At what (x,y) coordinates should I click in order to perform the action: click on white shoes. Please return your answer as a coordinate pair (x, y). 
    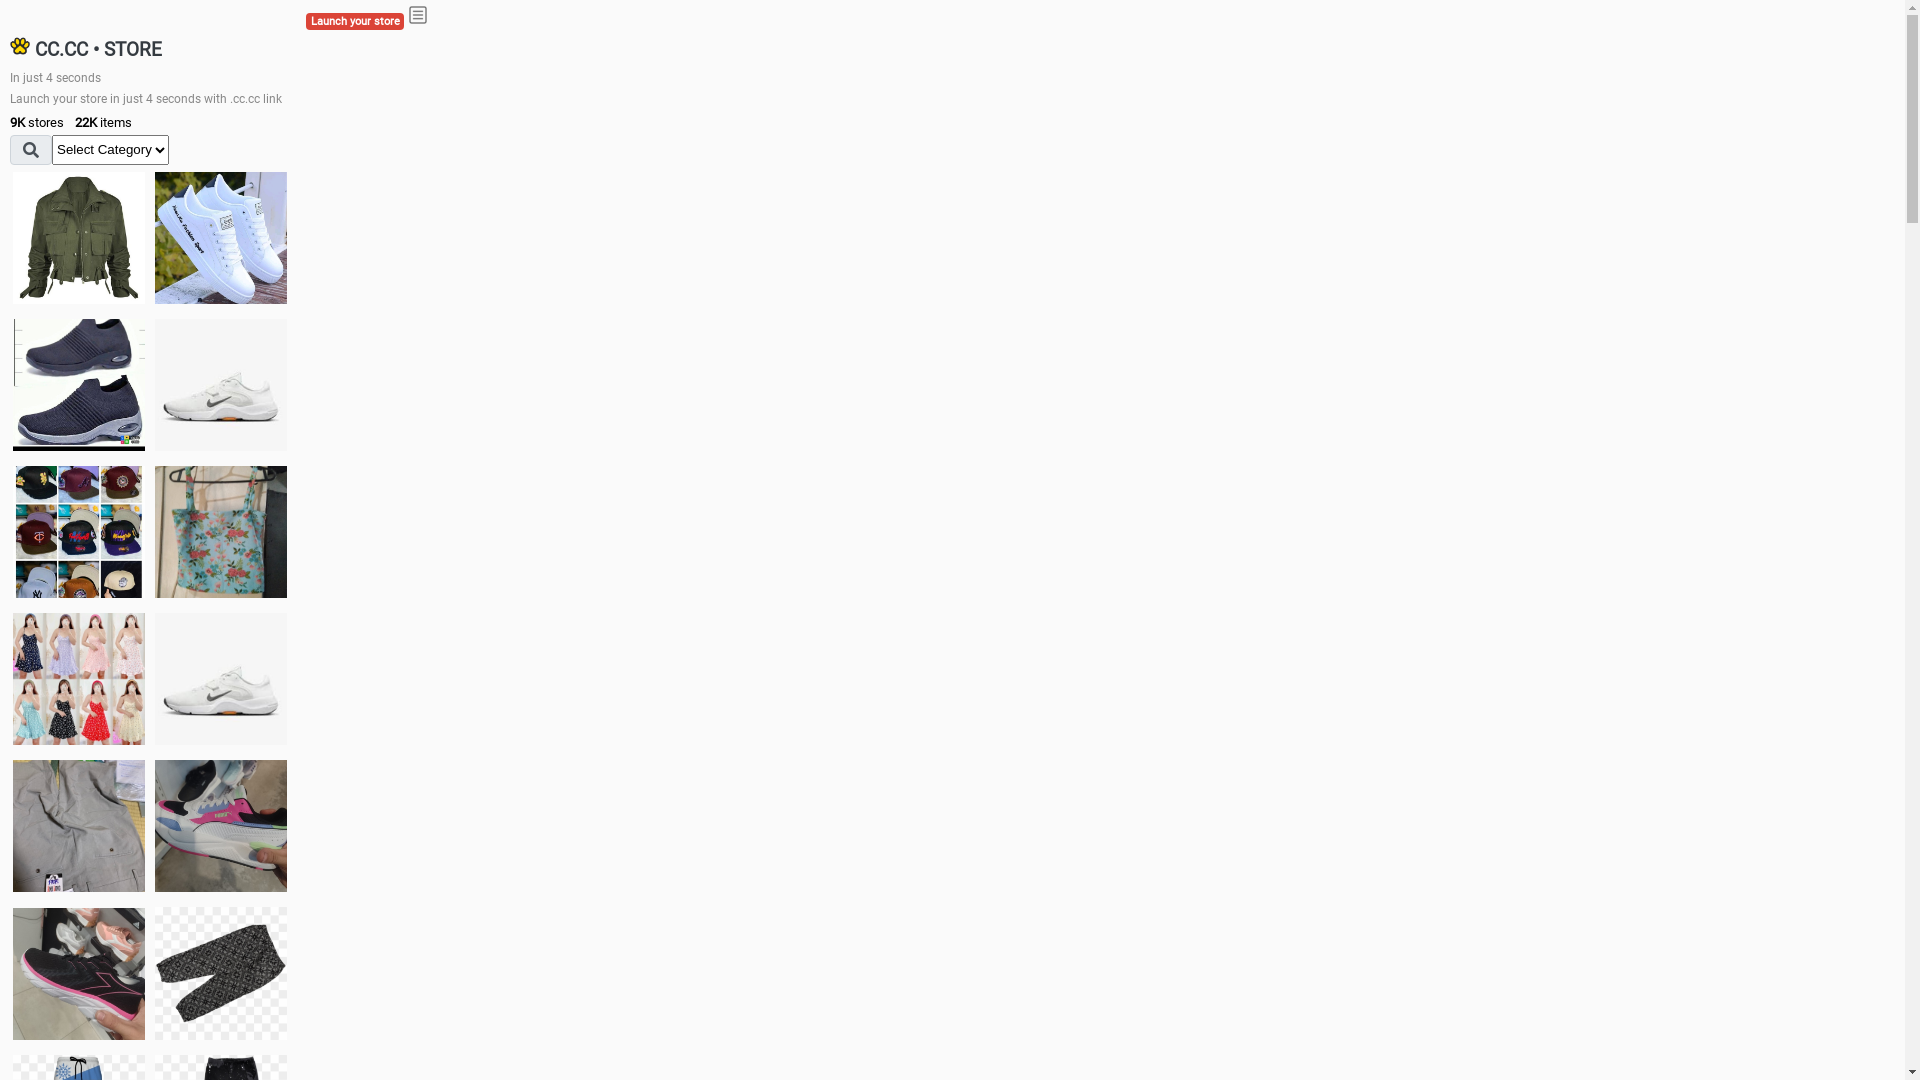
    Looking at the image, I should click on (221, 238).